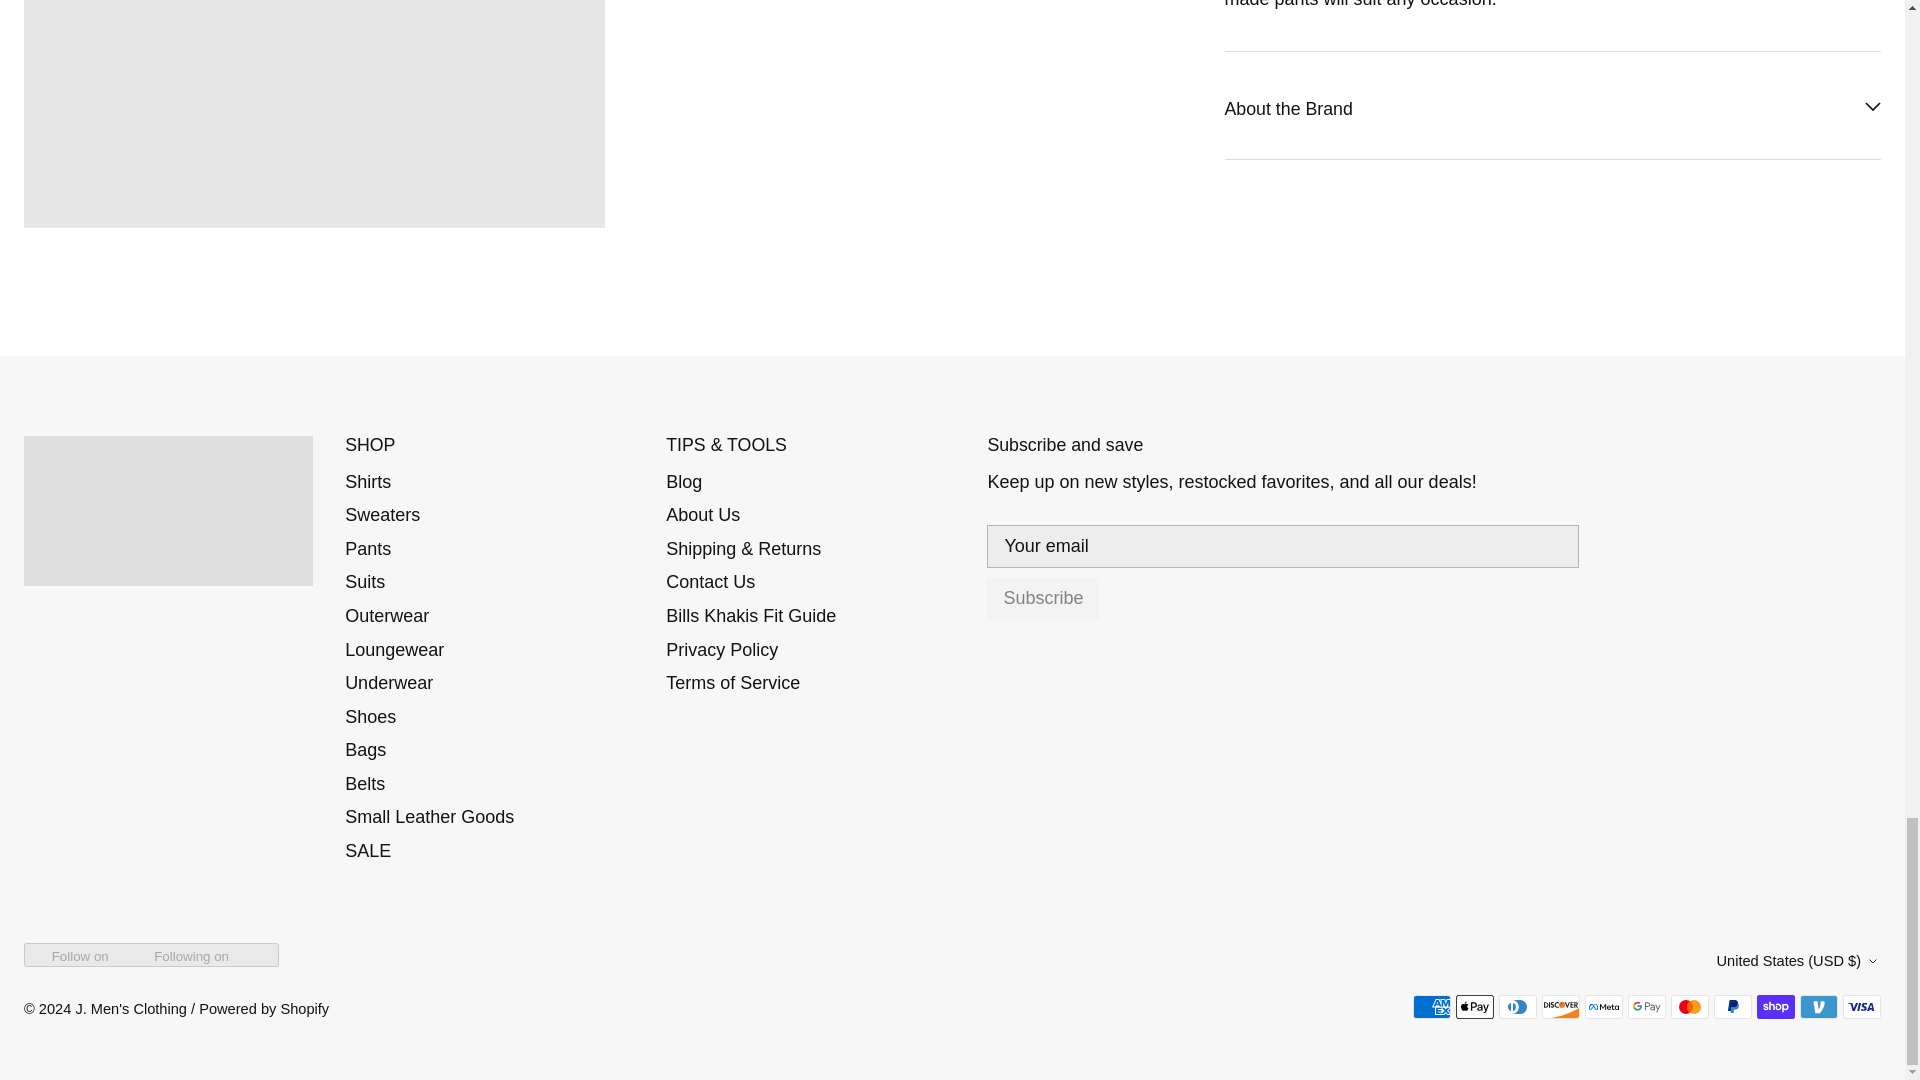  Describe the element at coordinates (1862, 1006) in the screenshot. I see `Visa` at that location.